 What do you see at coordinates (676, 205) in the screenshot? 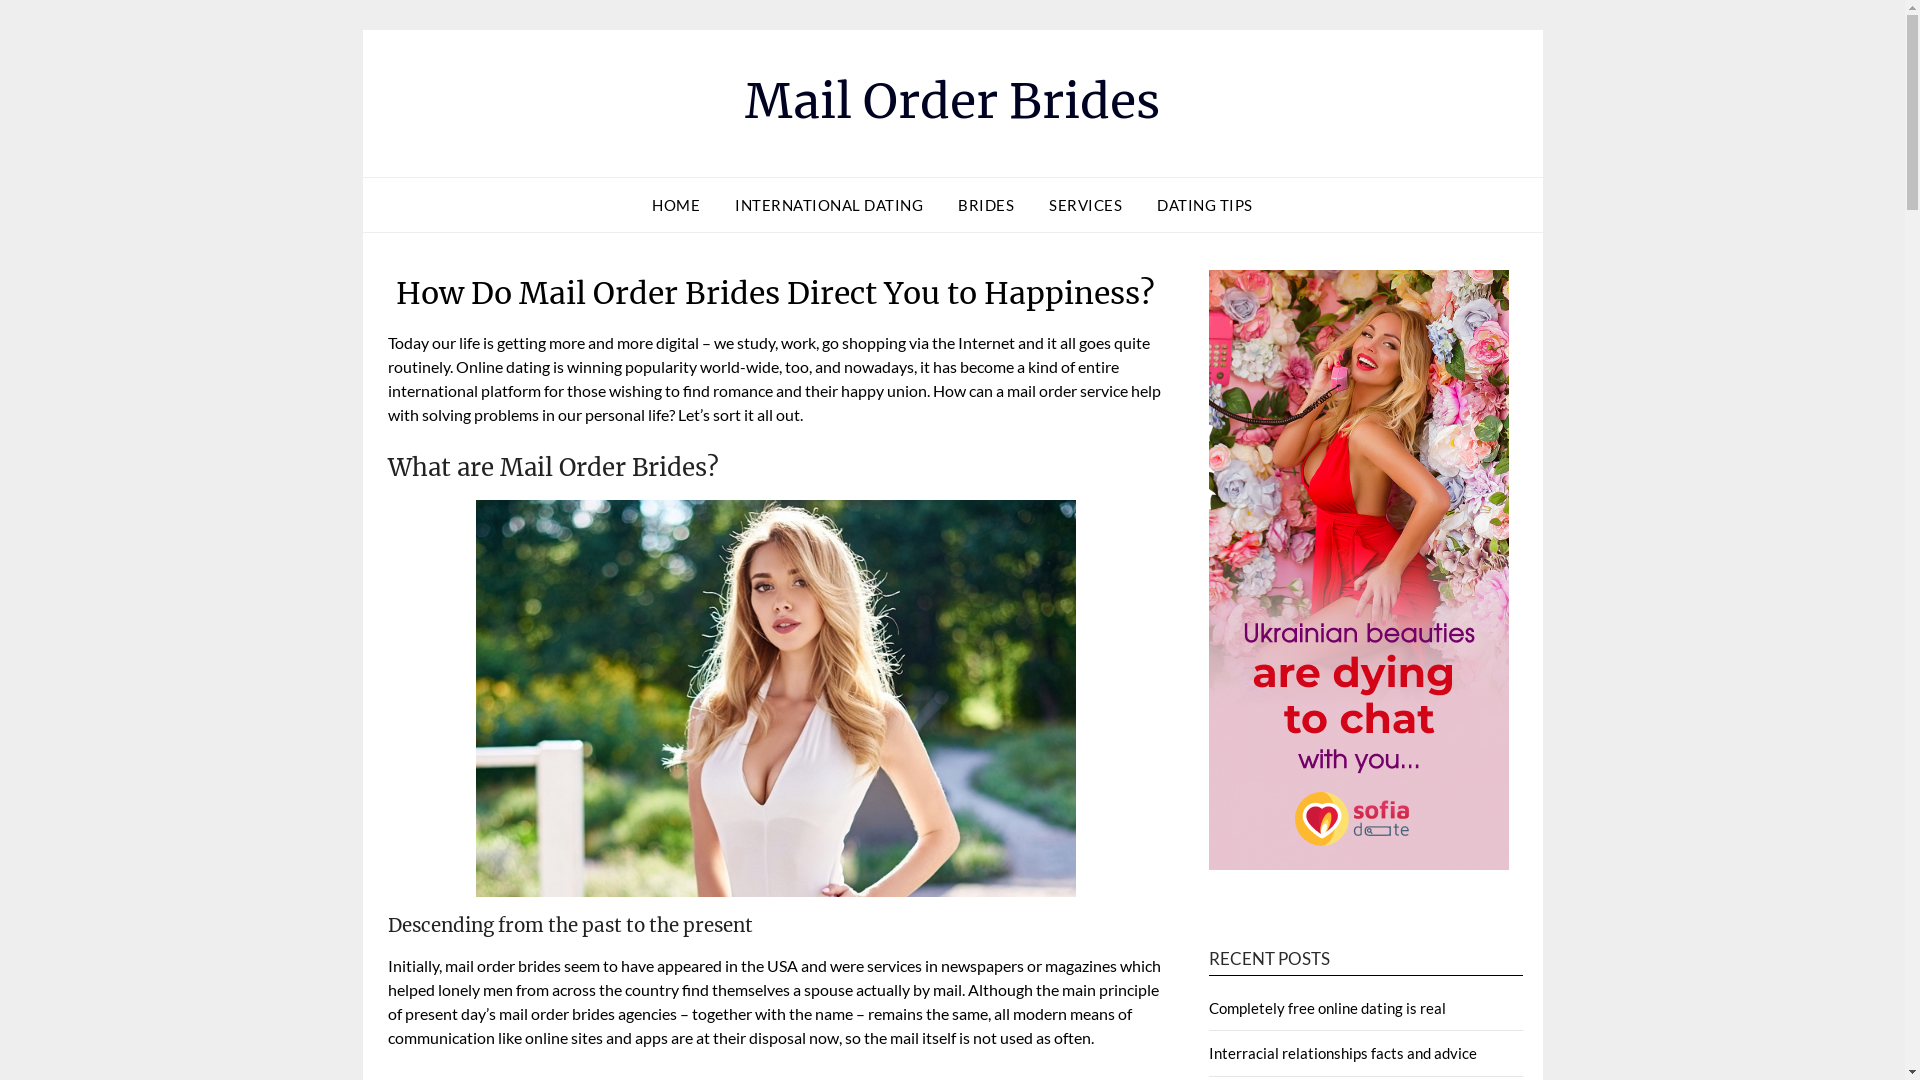
I see `HOME` at bounding box center [676, 205].